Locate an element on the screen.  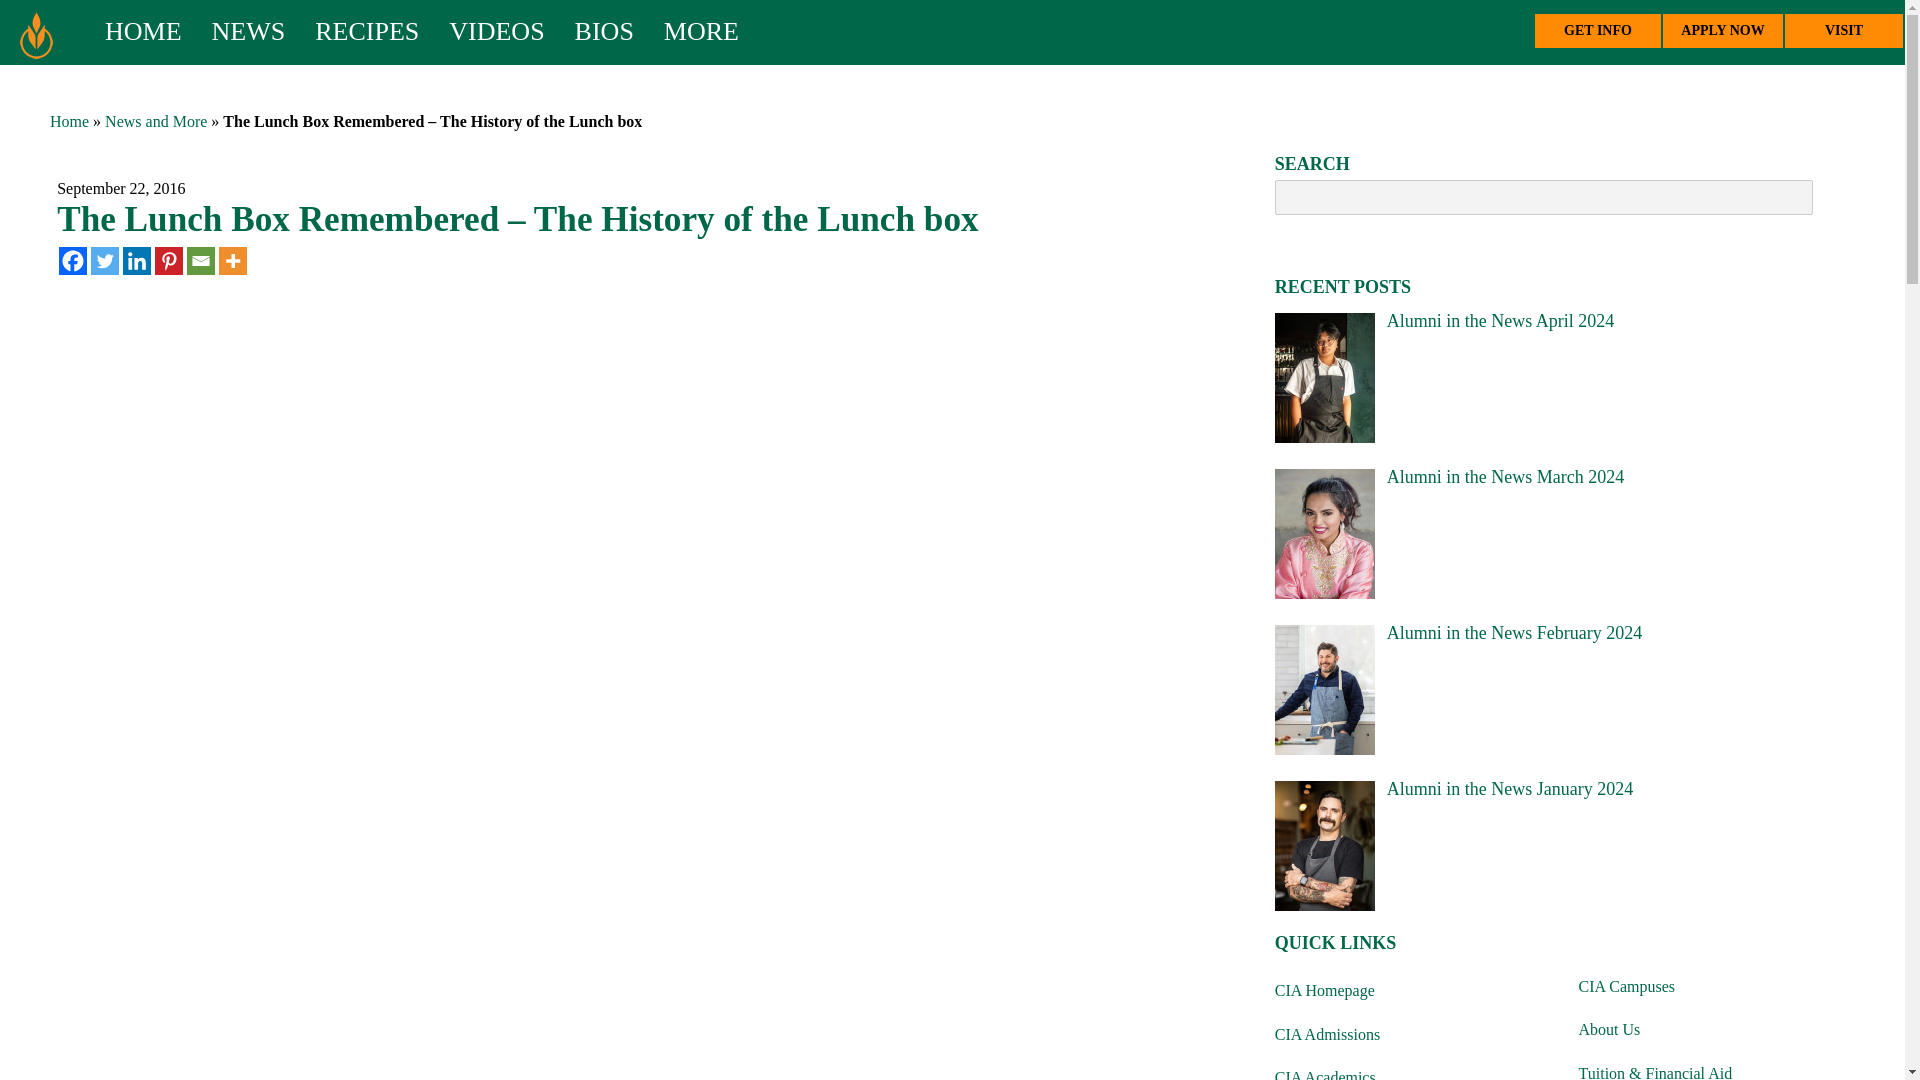
More is located at coordinates (232, 261).